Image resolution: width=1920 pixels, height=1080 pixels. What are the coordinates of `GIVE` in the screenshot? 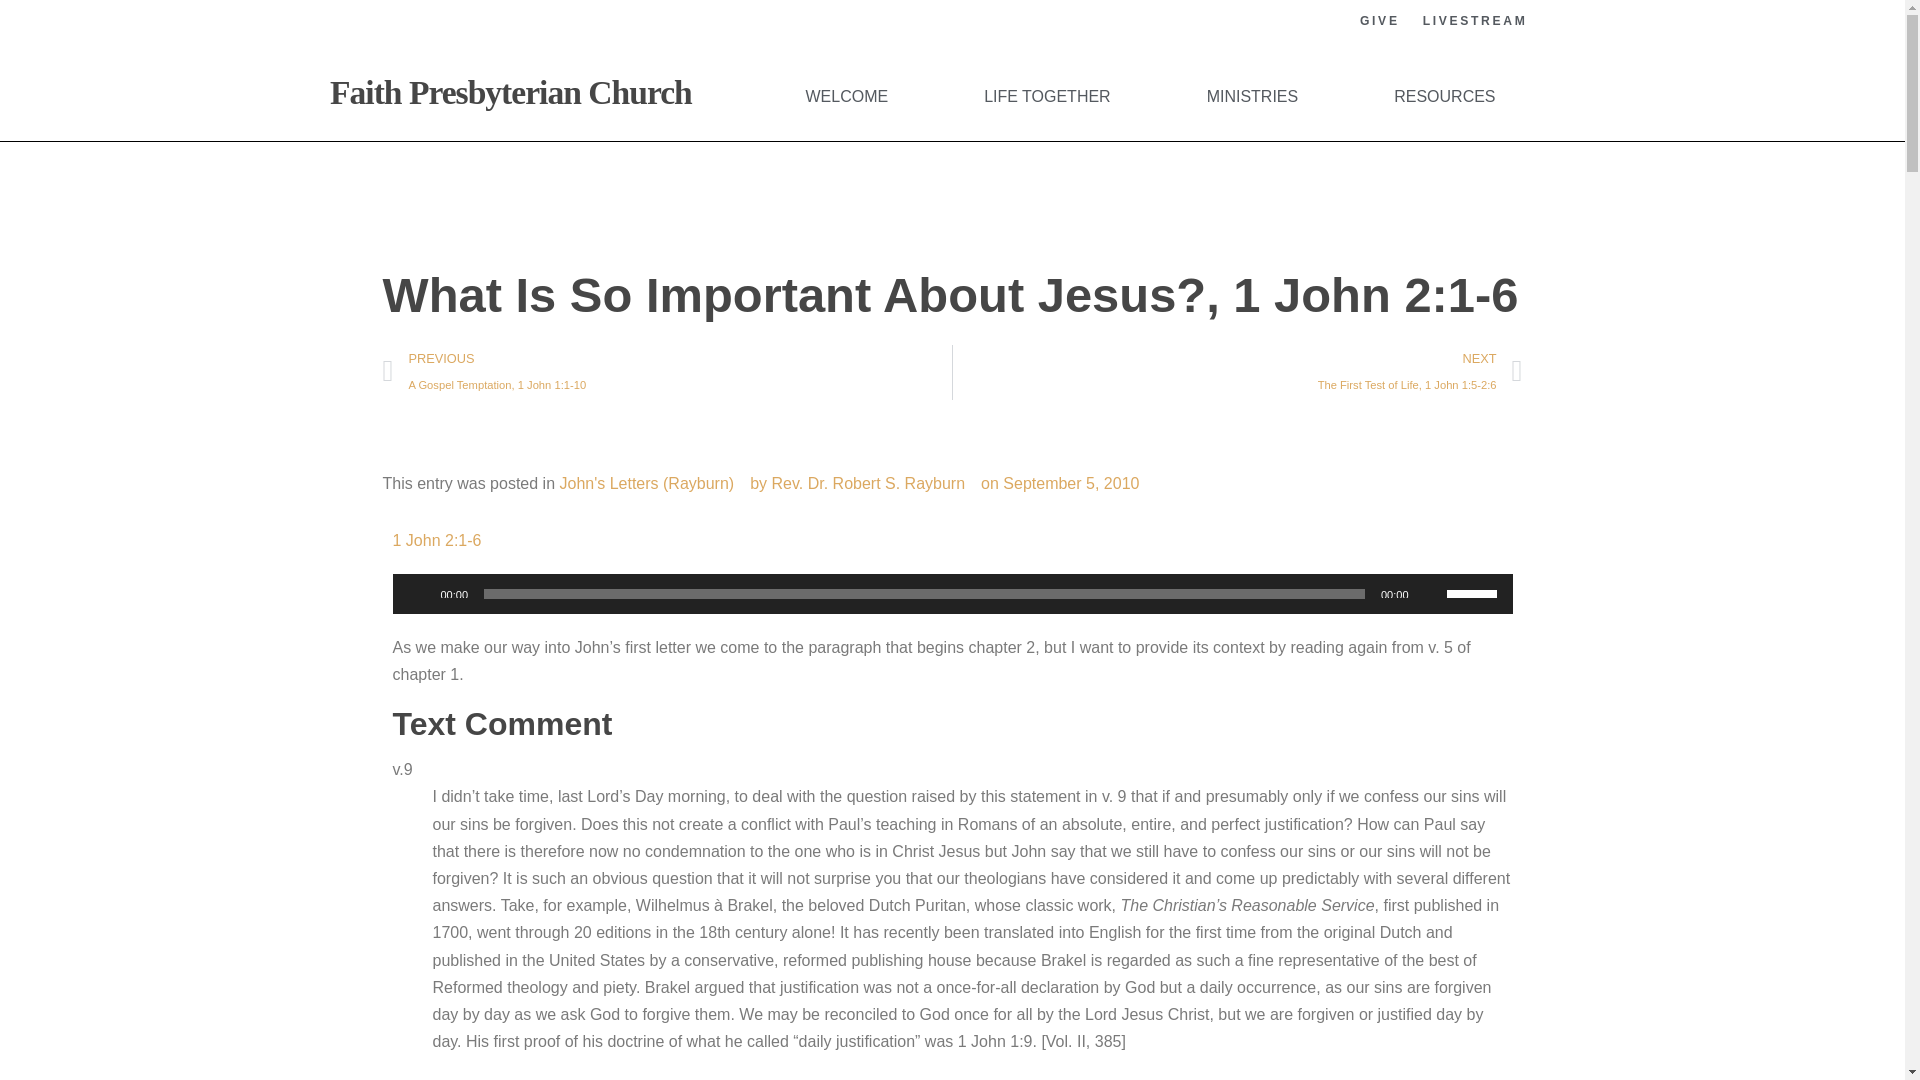 It's located at (1379, 21).